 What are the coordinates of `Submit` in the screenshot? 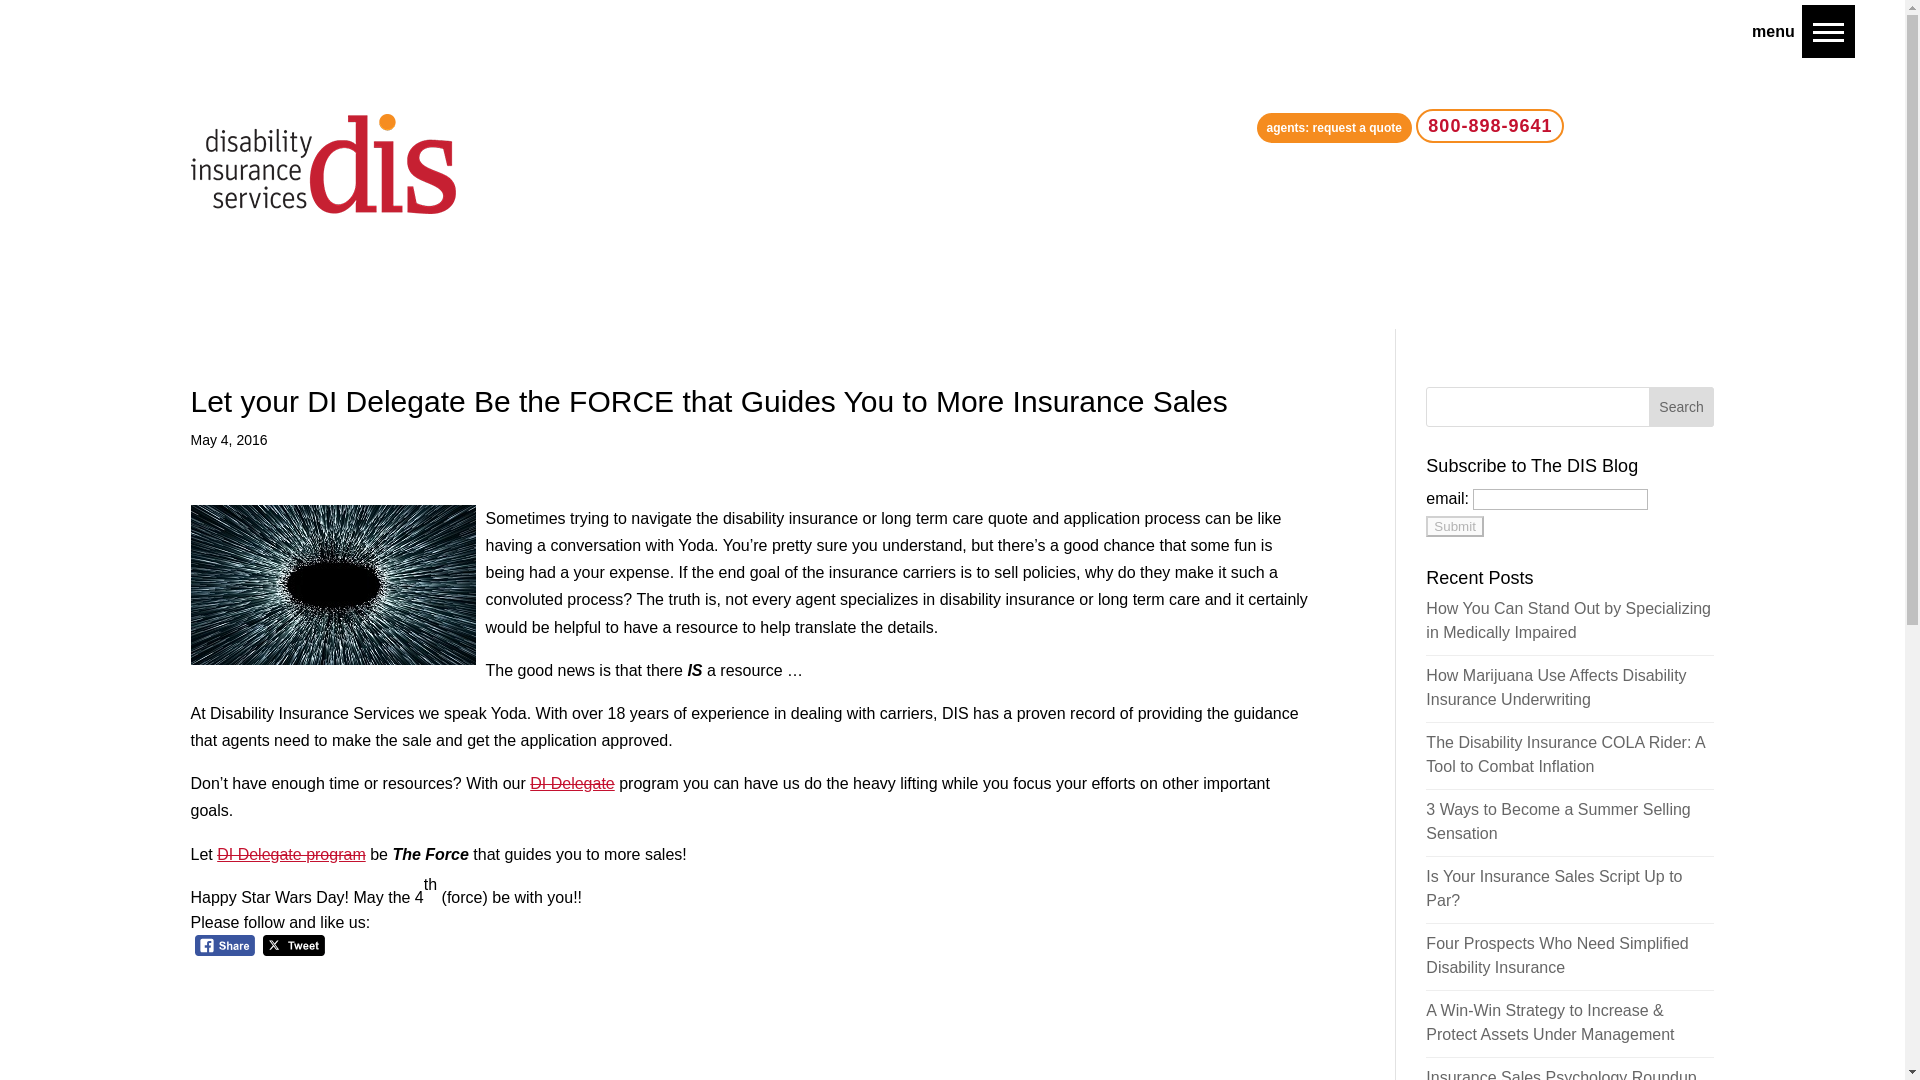 It's located at (1454, 526).